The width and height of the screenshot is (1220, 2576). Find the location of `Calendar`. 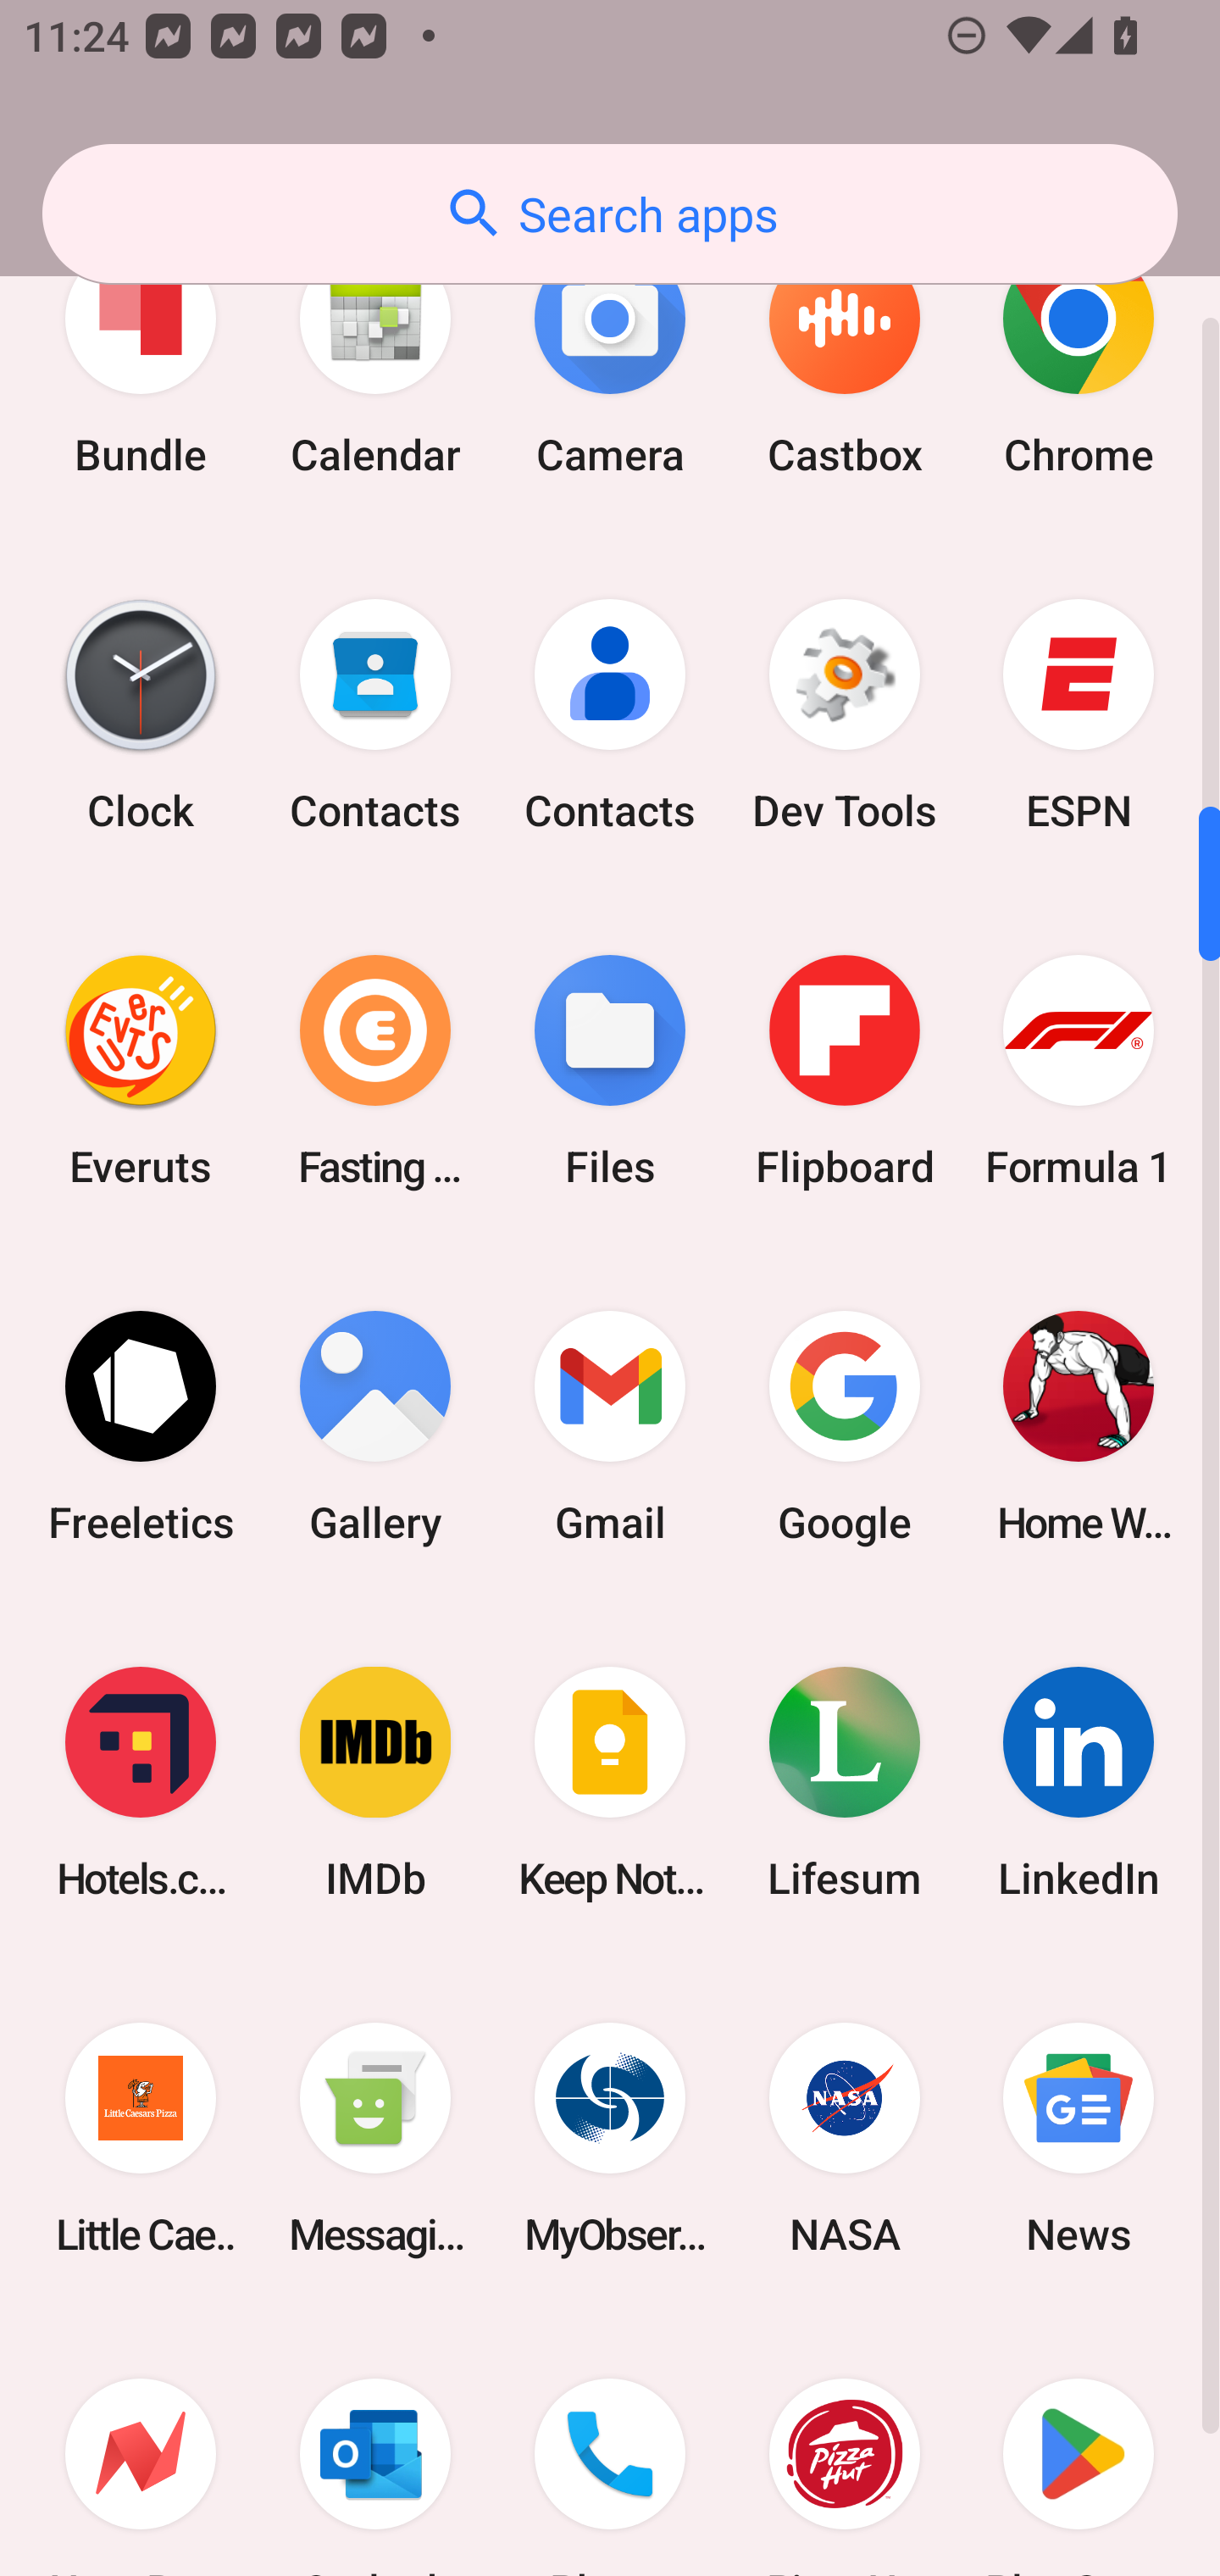

Calendar is located at coordinates (375, 359).